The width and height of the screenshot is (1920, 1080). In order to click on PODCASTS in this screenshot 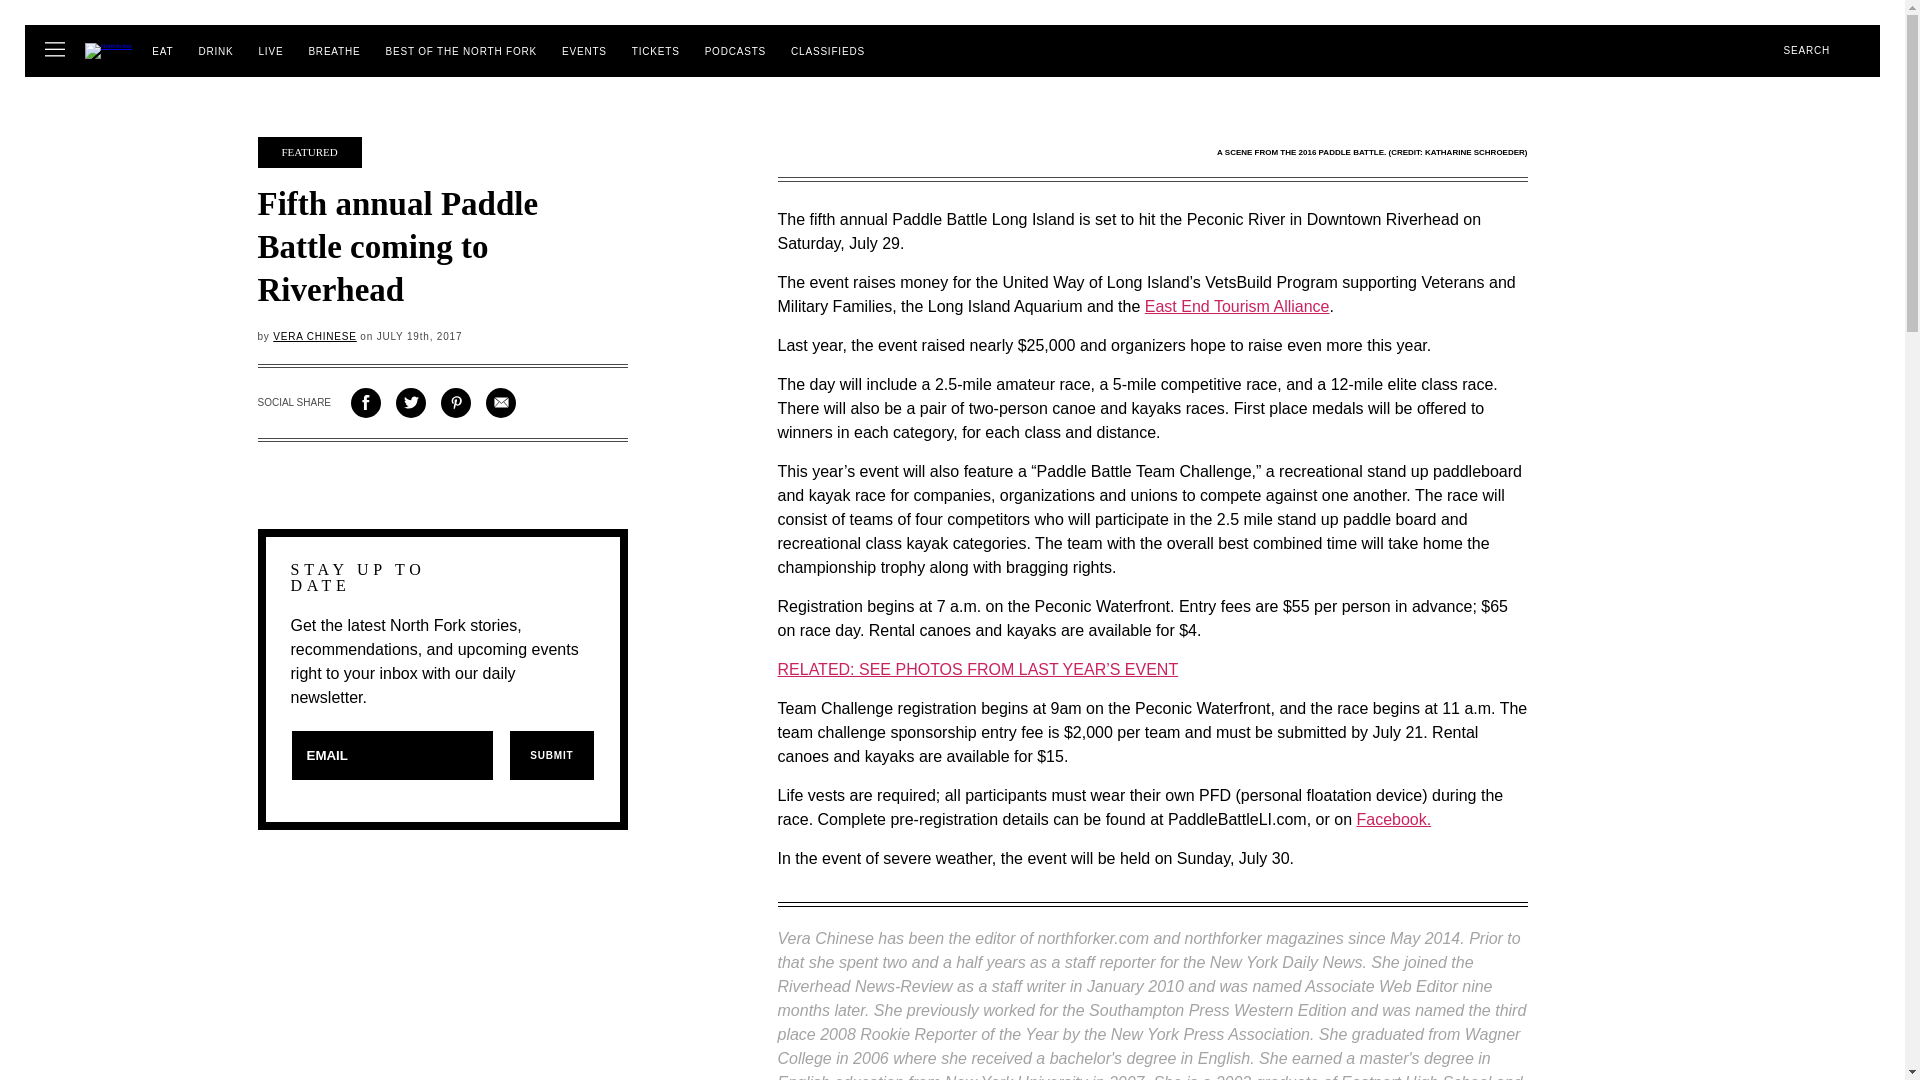, I will do `click(735, 52)`.